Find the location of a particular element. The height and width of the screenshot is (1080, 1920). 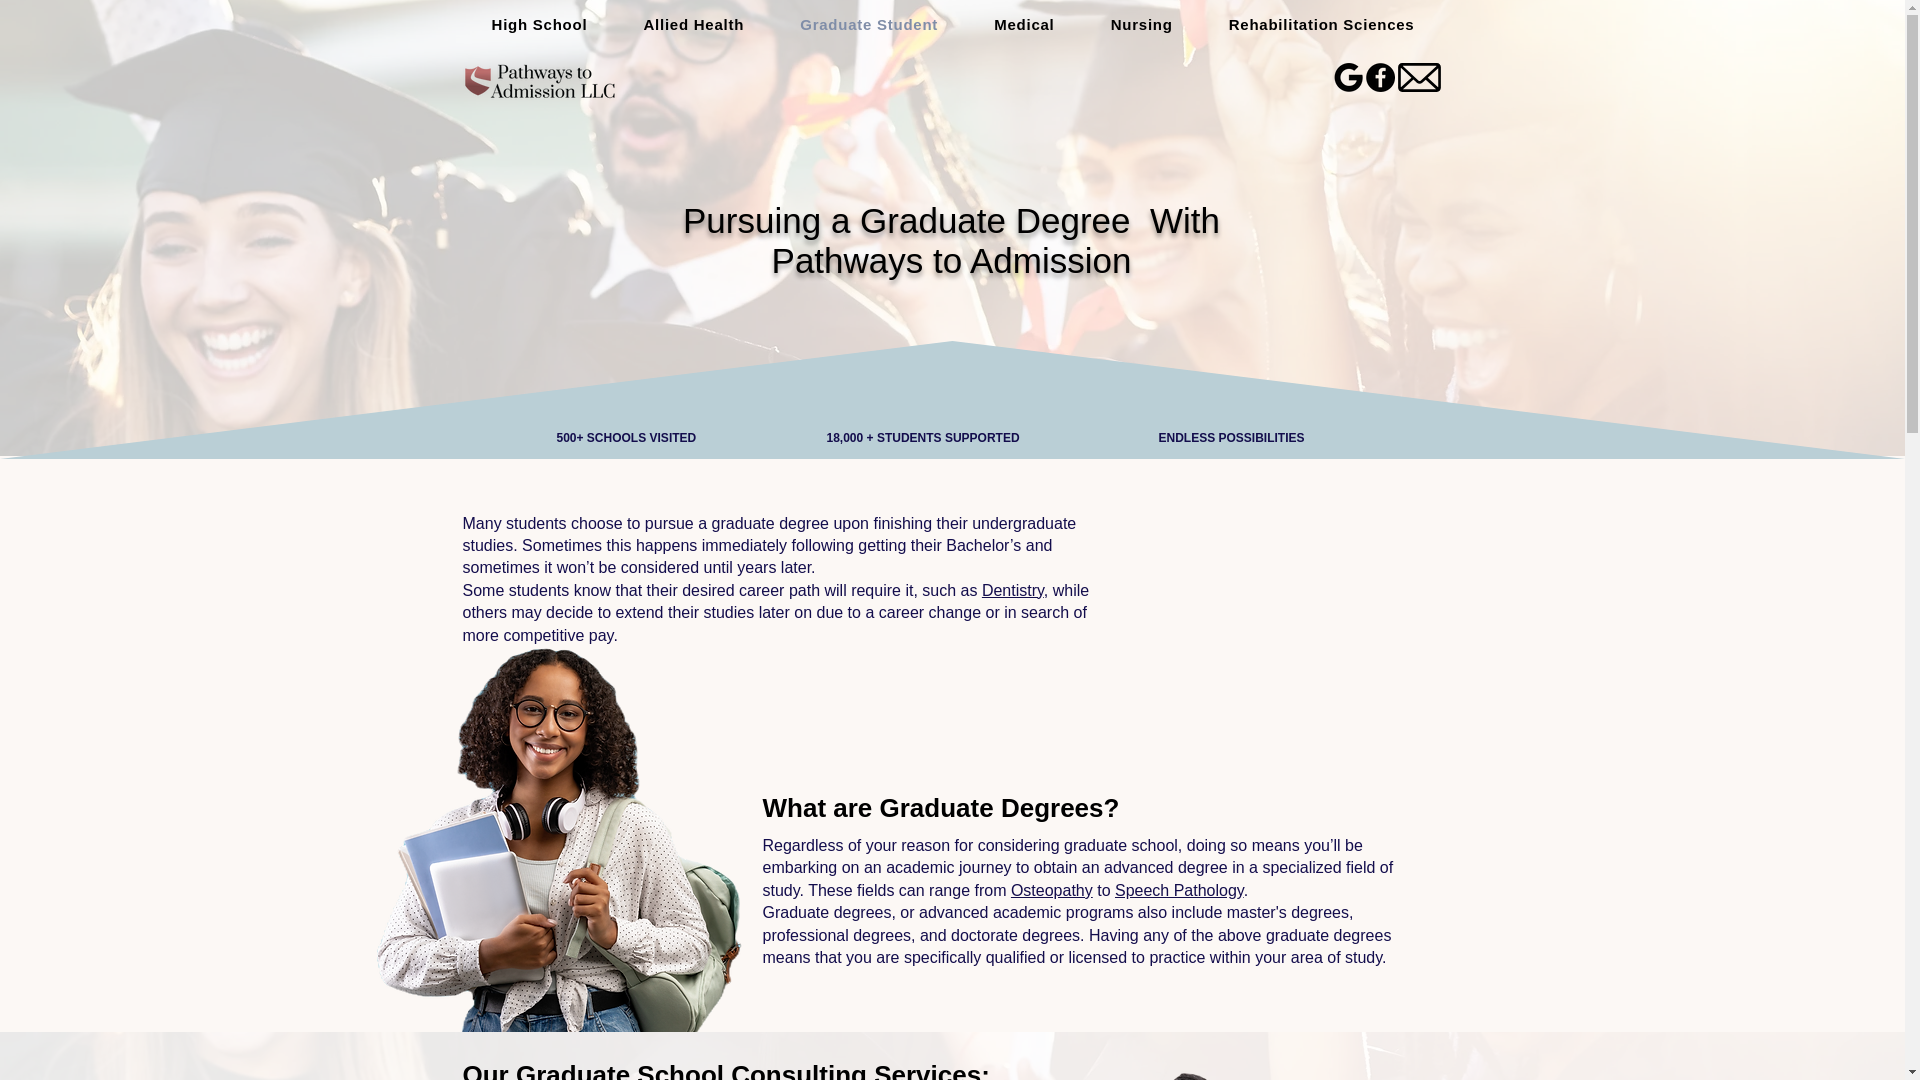

Osteopathy is located at coordinates (1052, 890).